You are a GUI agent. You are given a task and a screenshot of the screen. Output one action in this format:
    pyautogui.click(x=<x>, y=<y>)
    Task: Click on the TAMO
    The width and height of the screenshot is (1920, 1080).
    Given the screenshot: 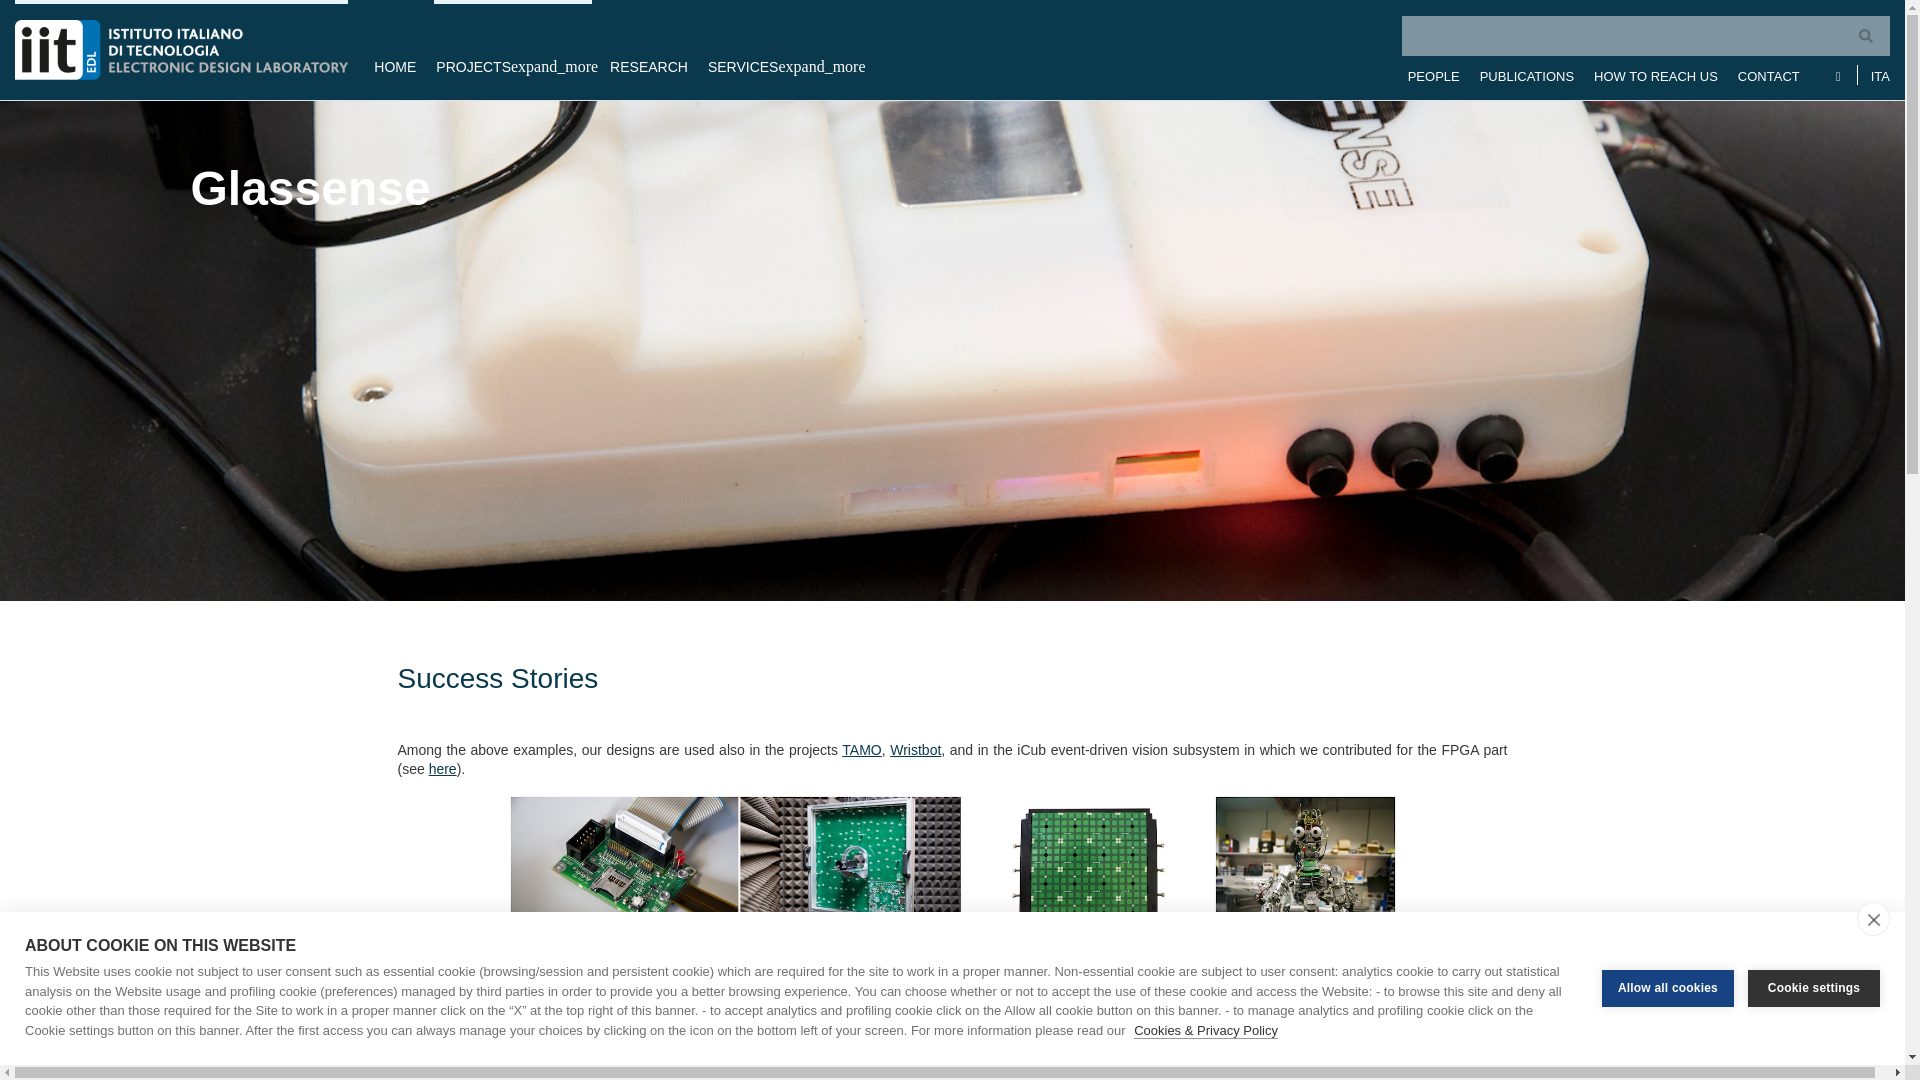 What is the action you would take?
    pyautogui.click(x=862, y=750)
    